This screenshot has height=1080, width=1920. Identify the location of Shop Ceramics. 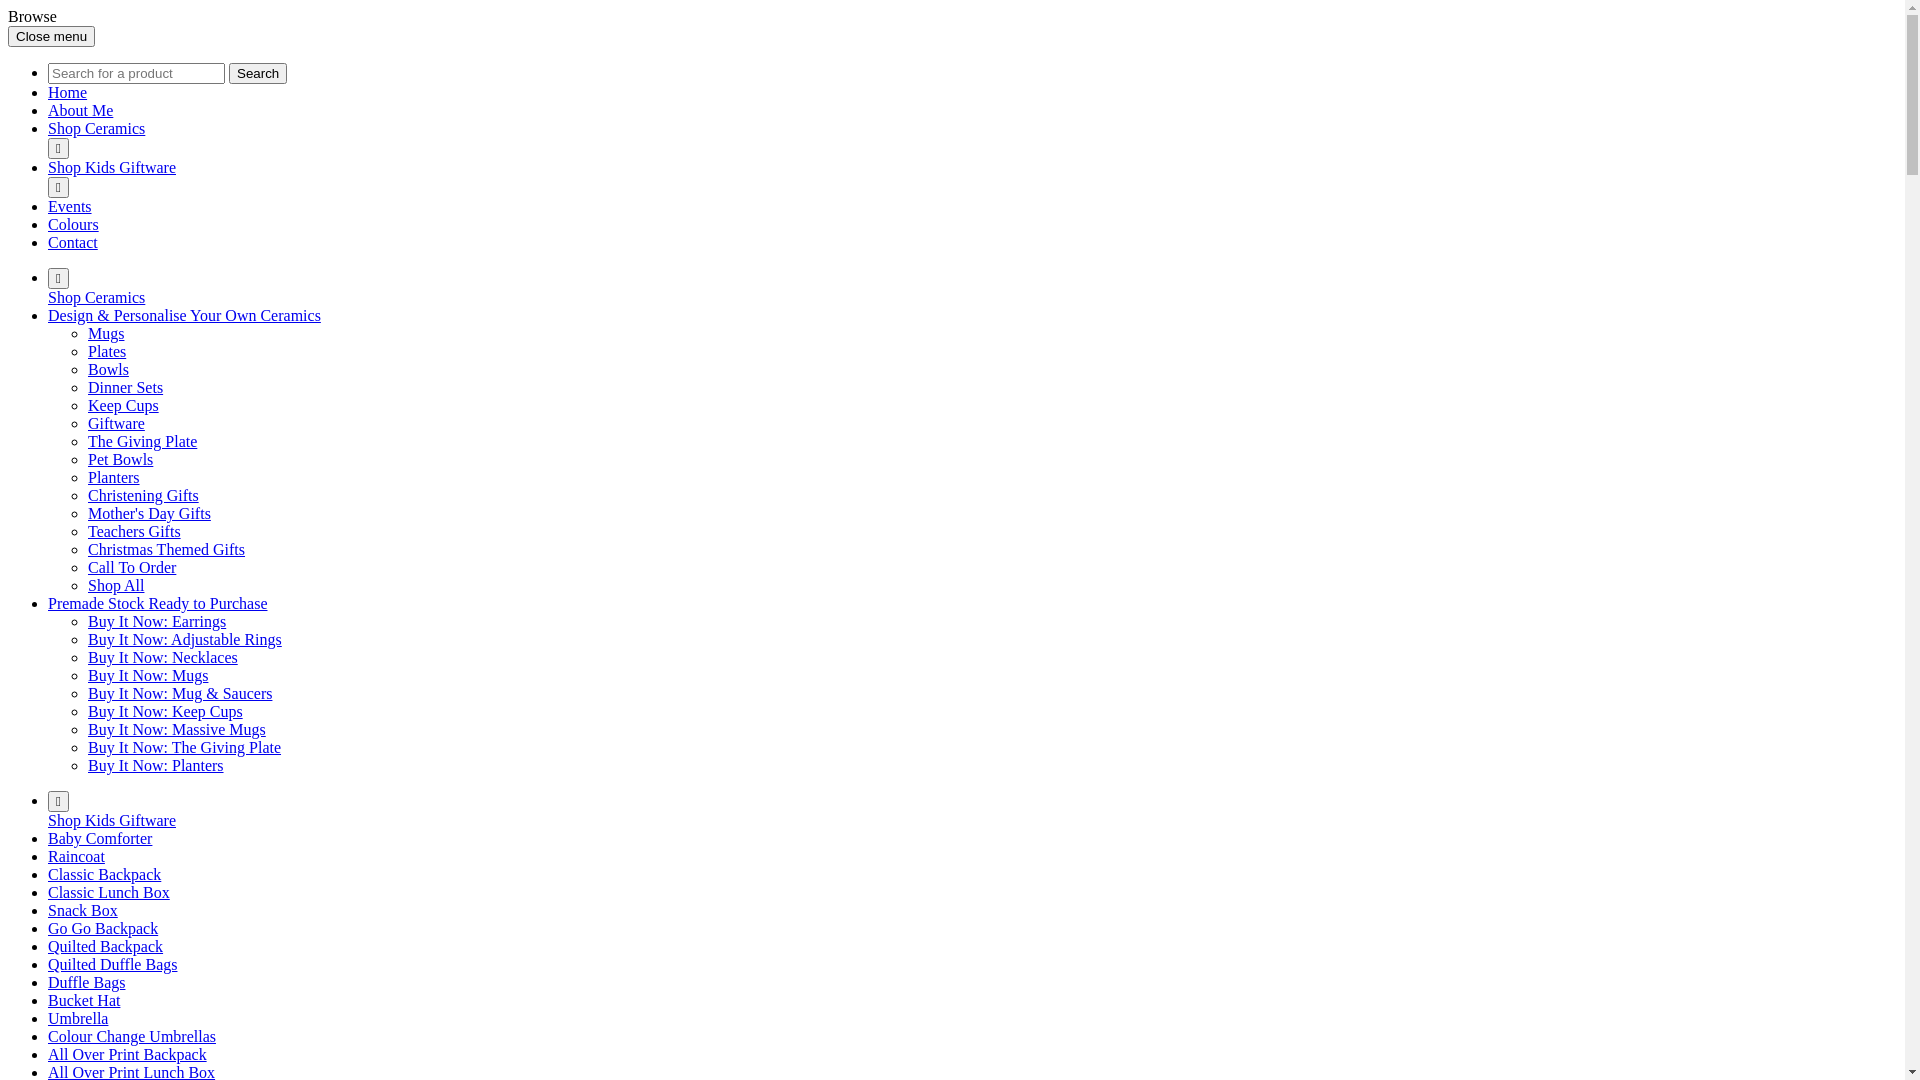
(96, 298).